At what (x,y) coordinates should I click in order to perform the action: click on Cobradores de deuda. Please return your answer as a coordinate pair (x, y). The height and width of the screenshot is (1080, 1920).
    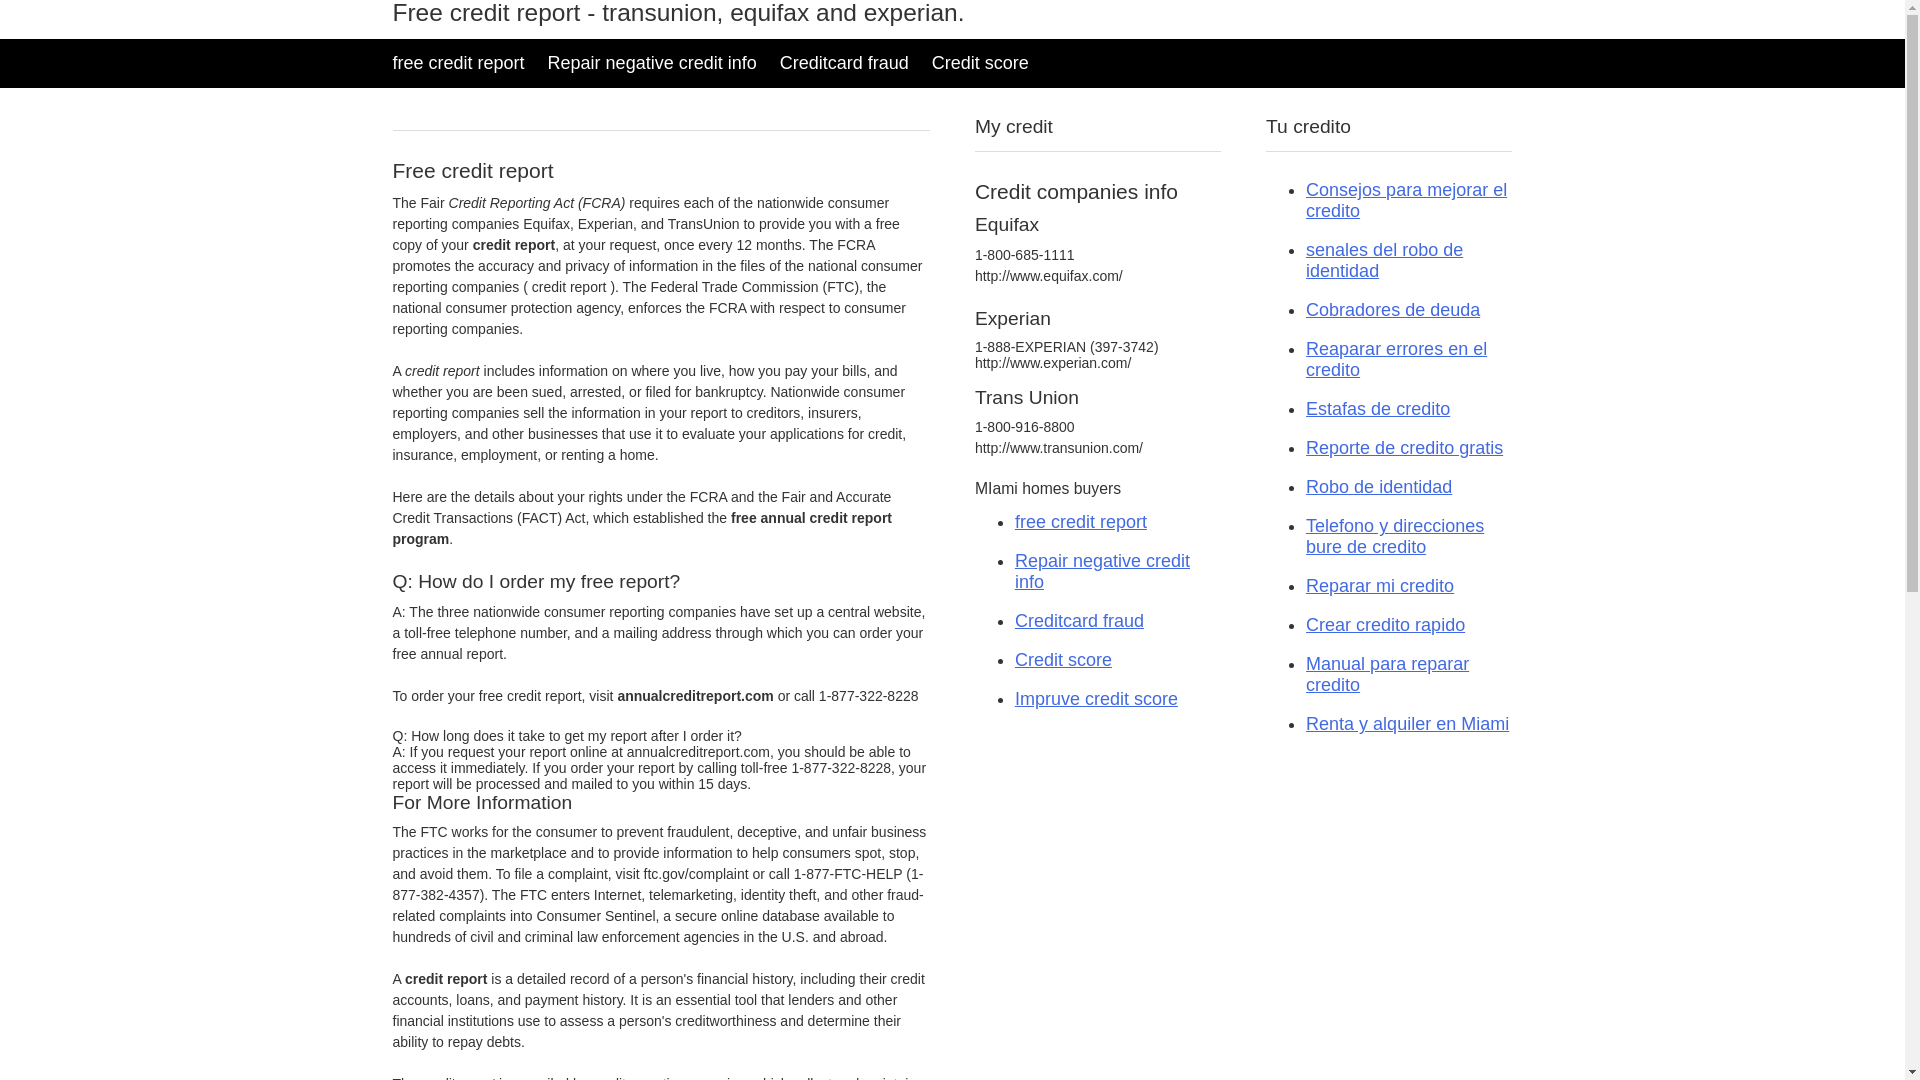
    Looking at the image, I should click on (1393, 310).